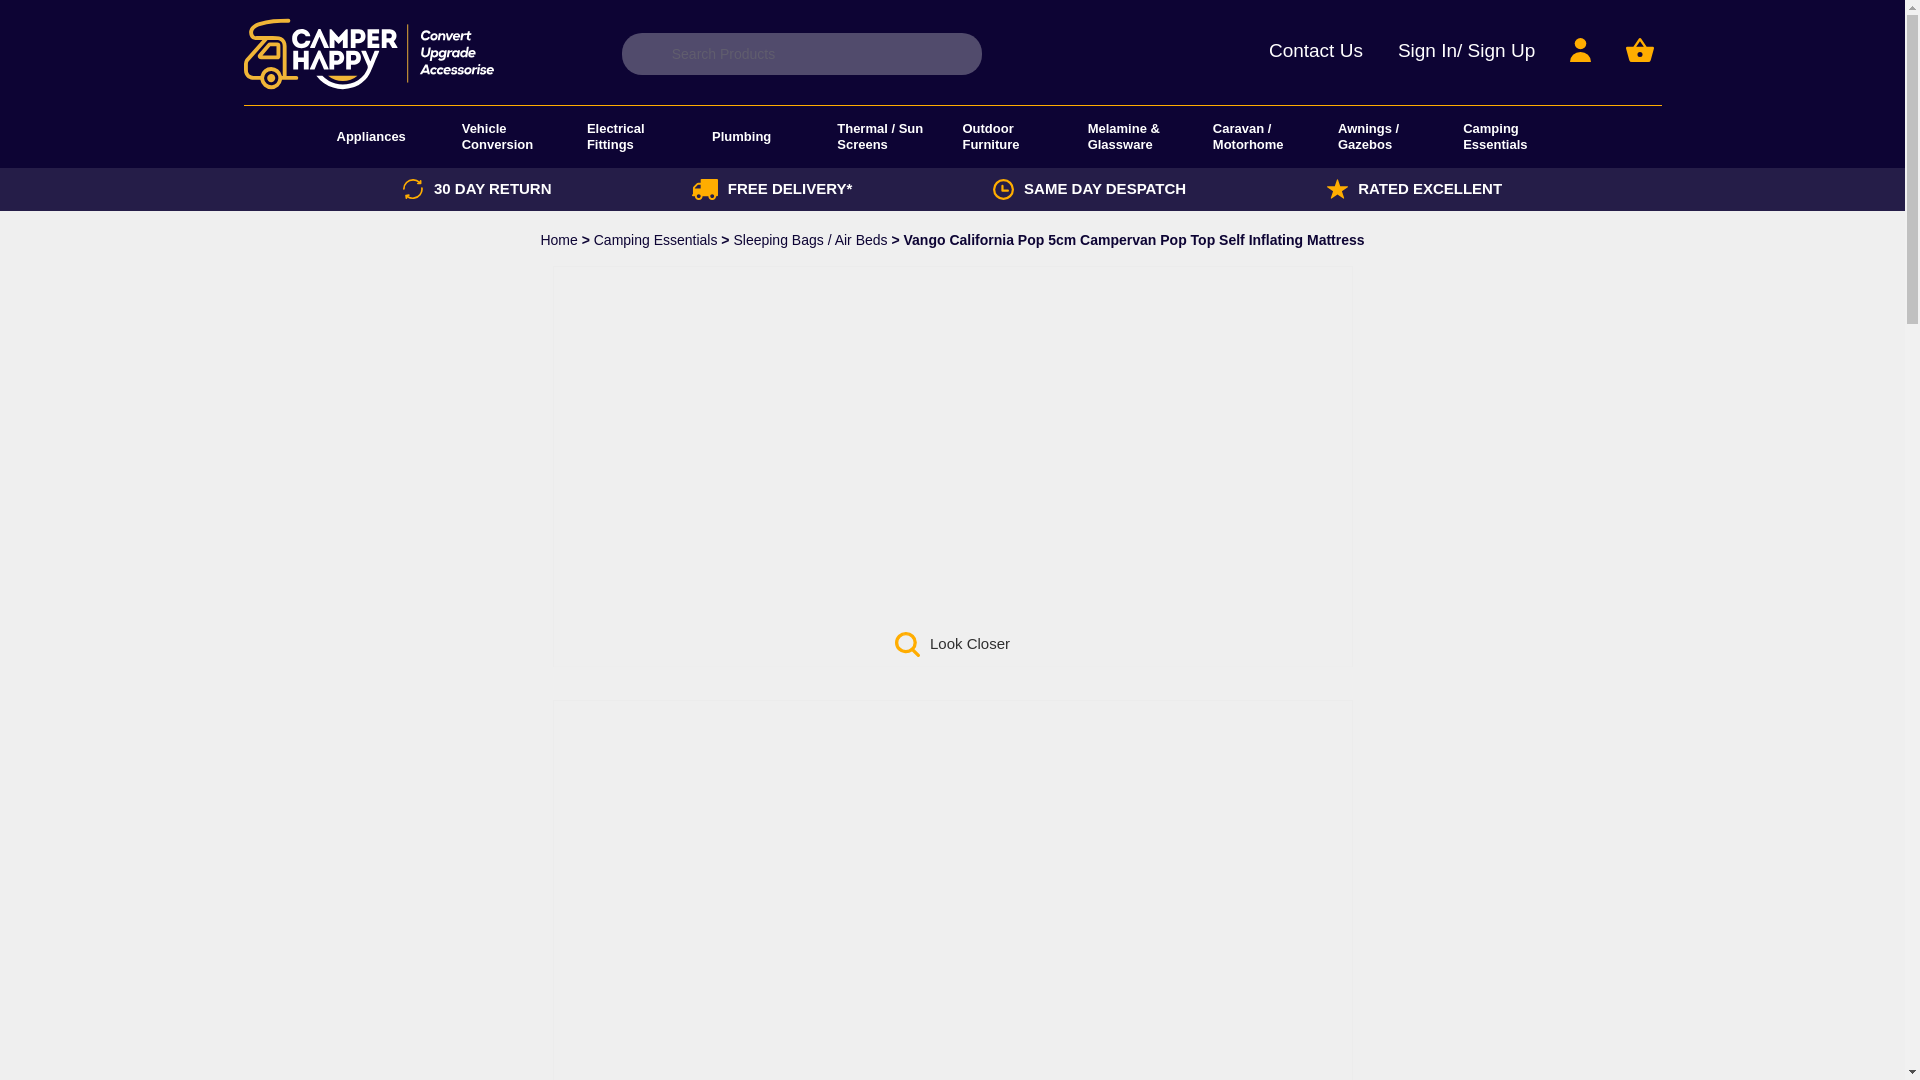  I want to click on Electrical Fittings, so click(640, 136).